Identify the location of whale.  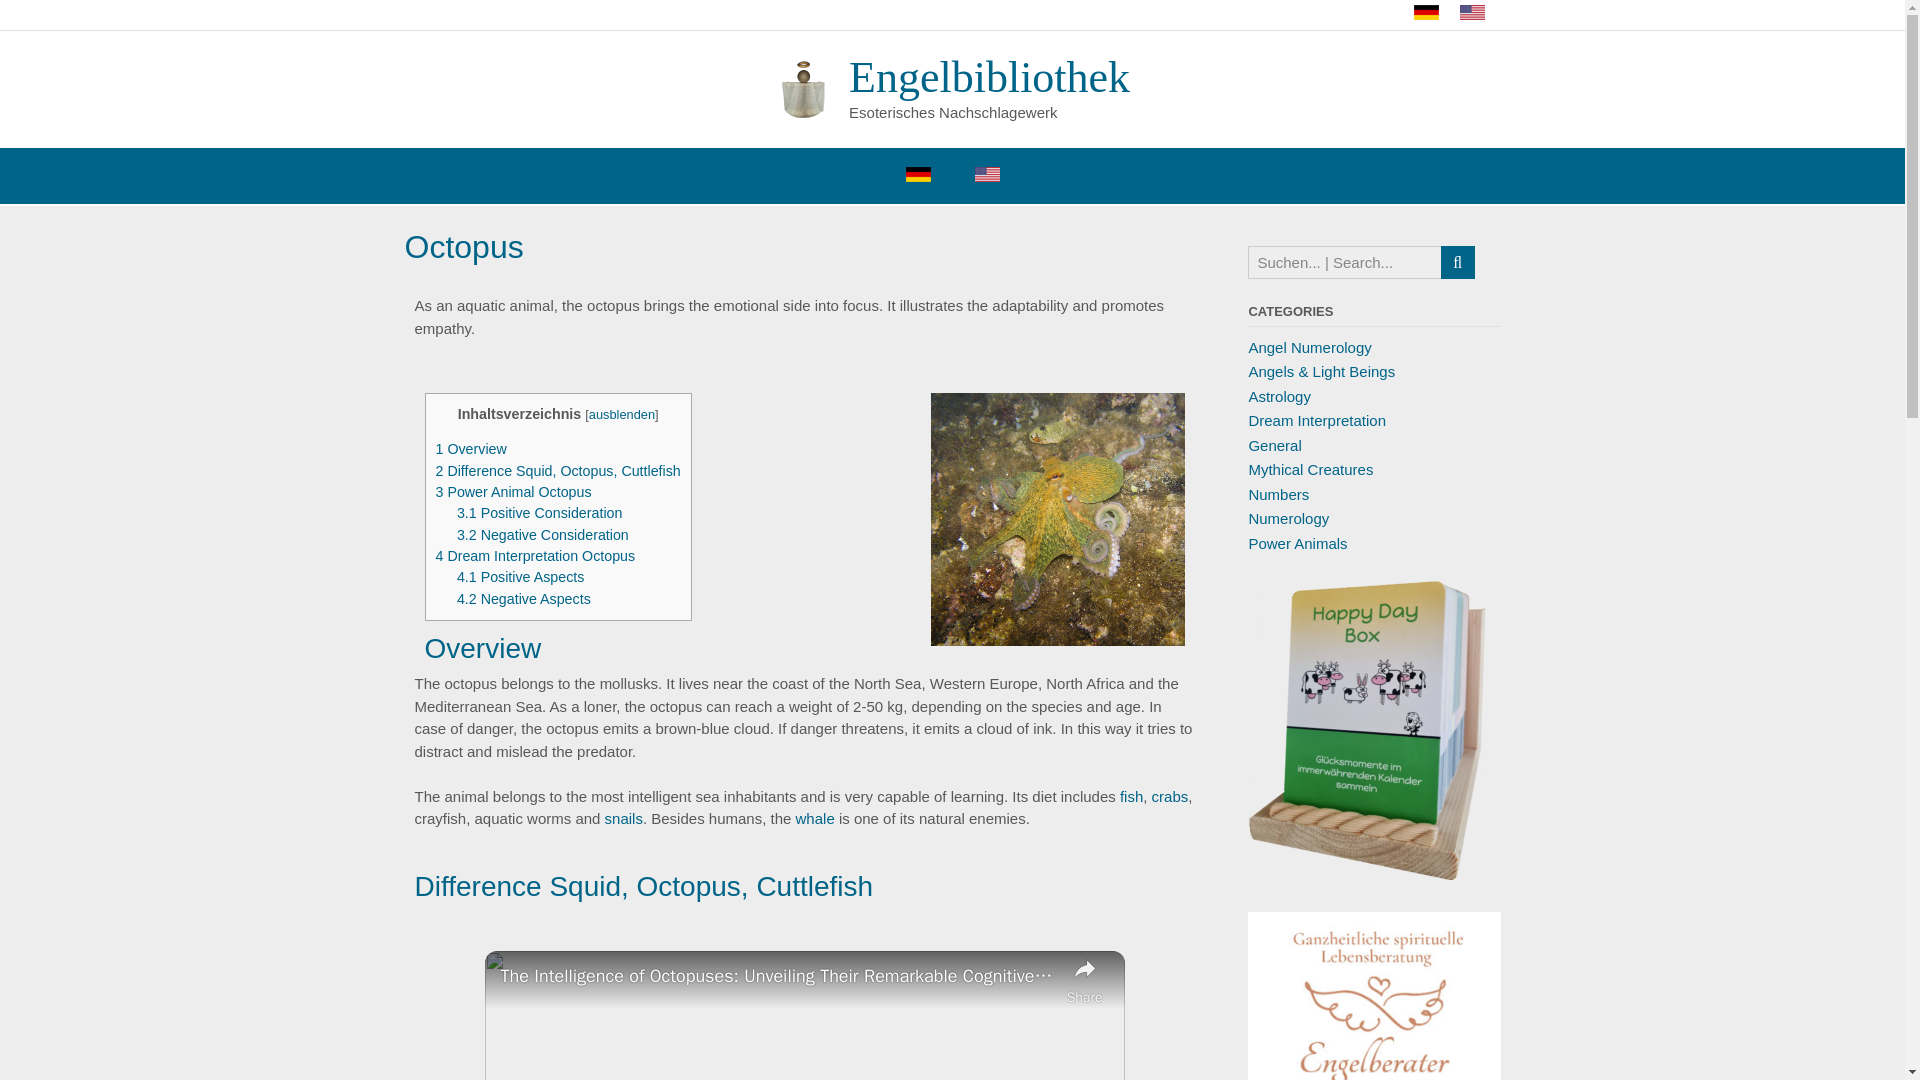
(816, 818).